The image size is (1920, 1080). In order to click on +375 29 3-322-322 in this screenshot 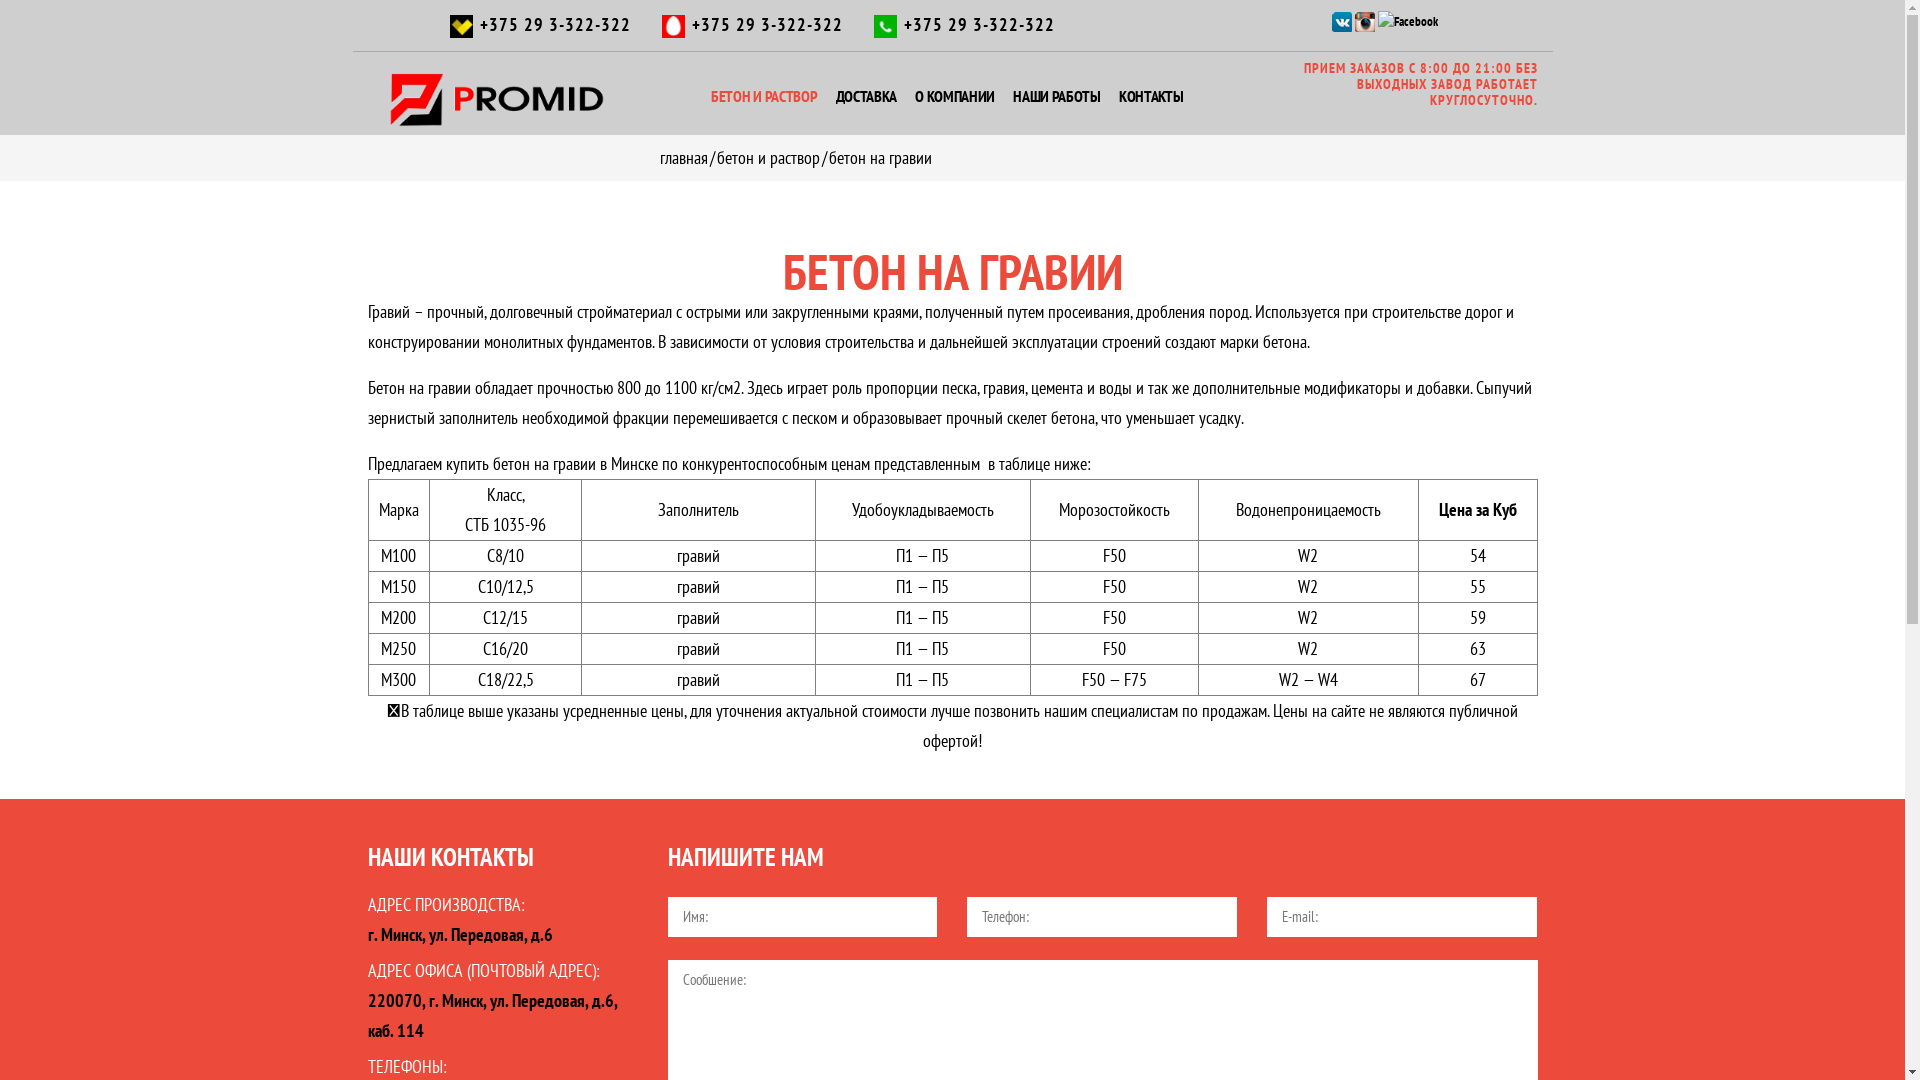, I will do `click(980, 24)`.